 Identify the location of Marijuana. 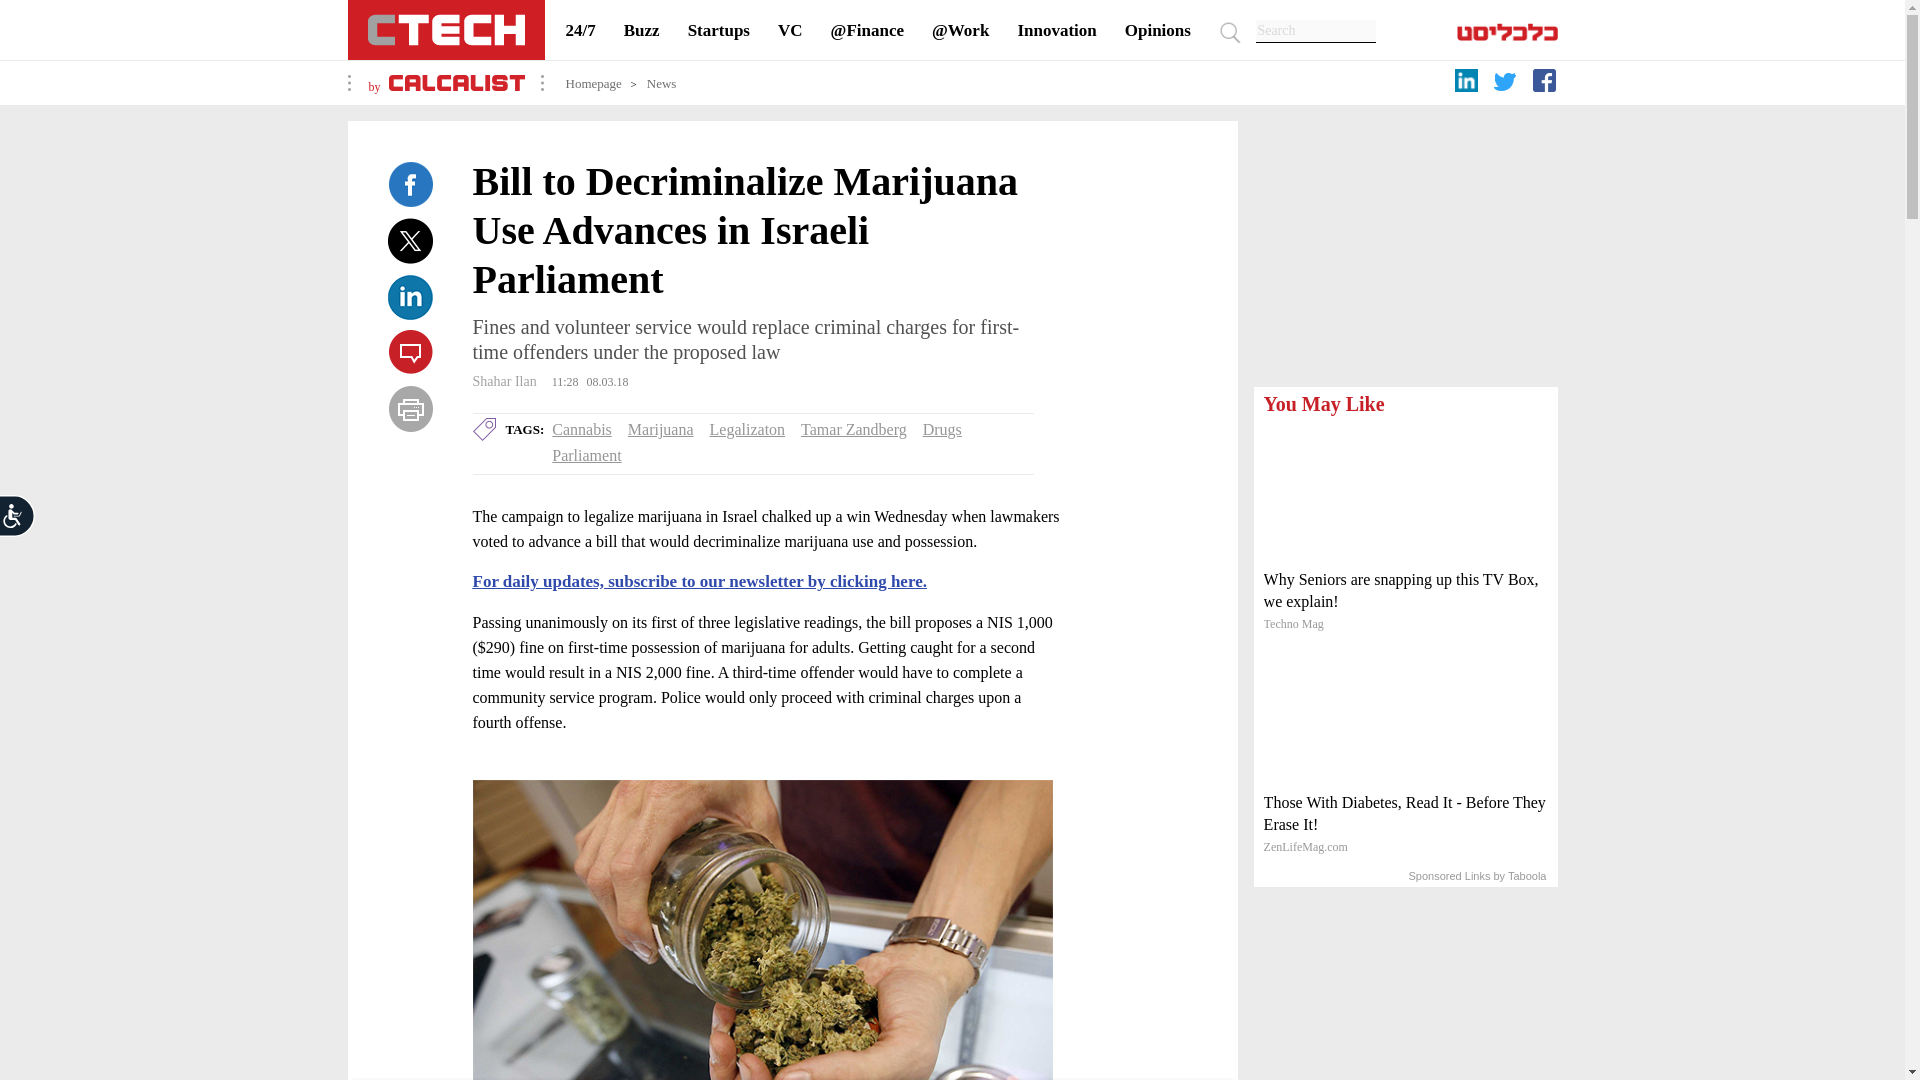
(660, 430).